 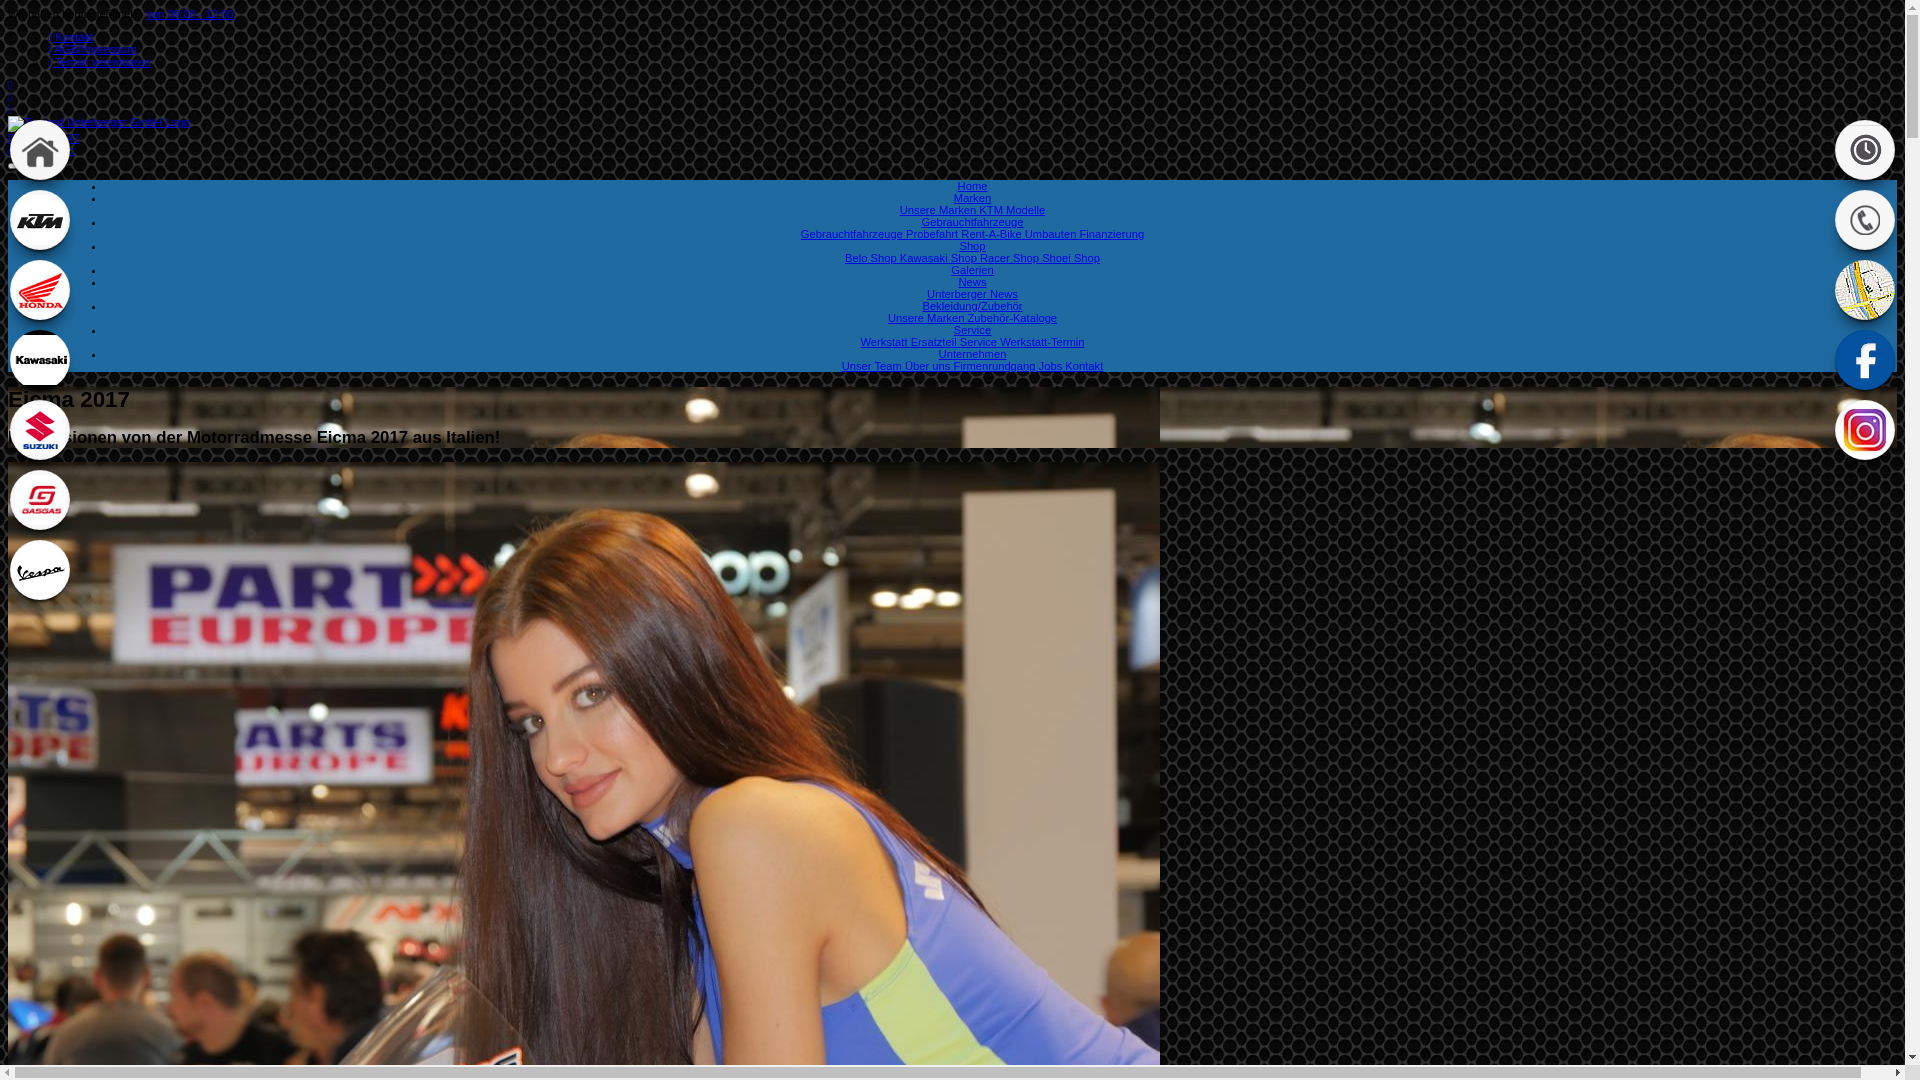 I want to click on Shop, so click(x=972, y=246).